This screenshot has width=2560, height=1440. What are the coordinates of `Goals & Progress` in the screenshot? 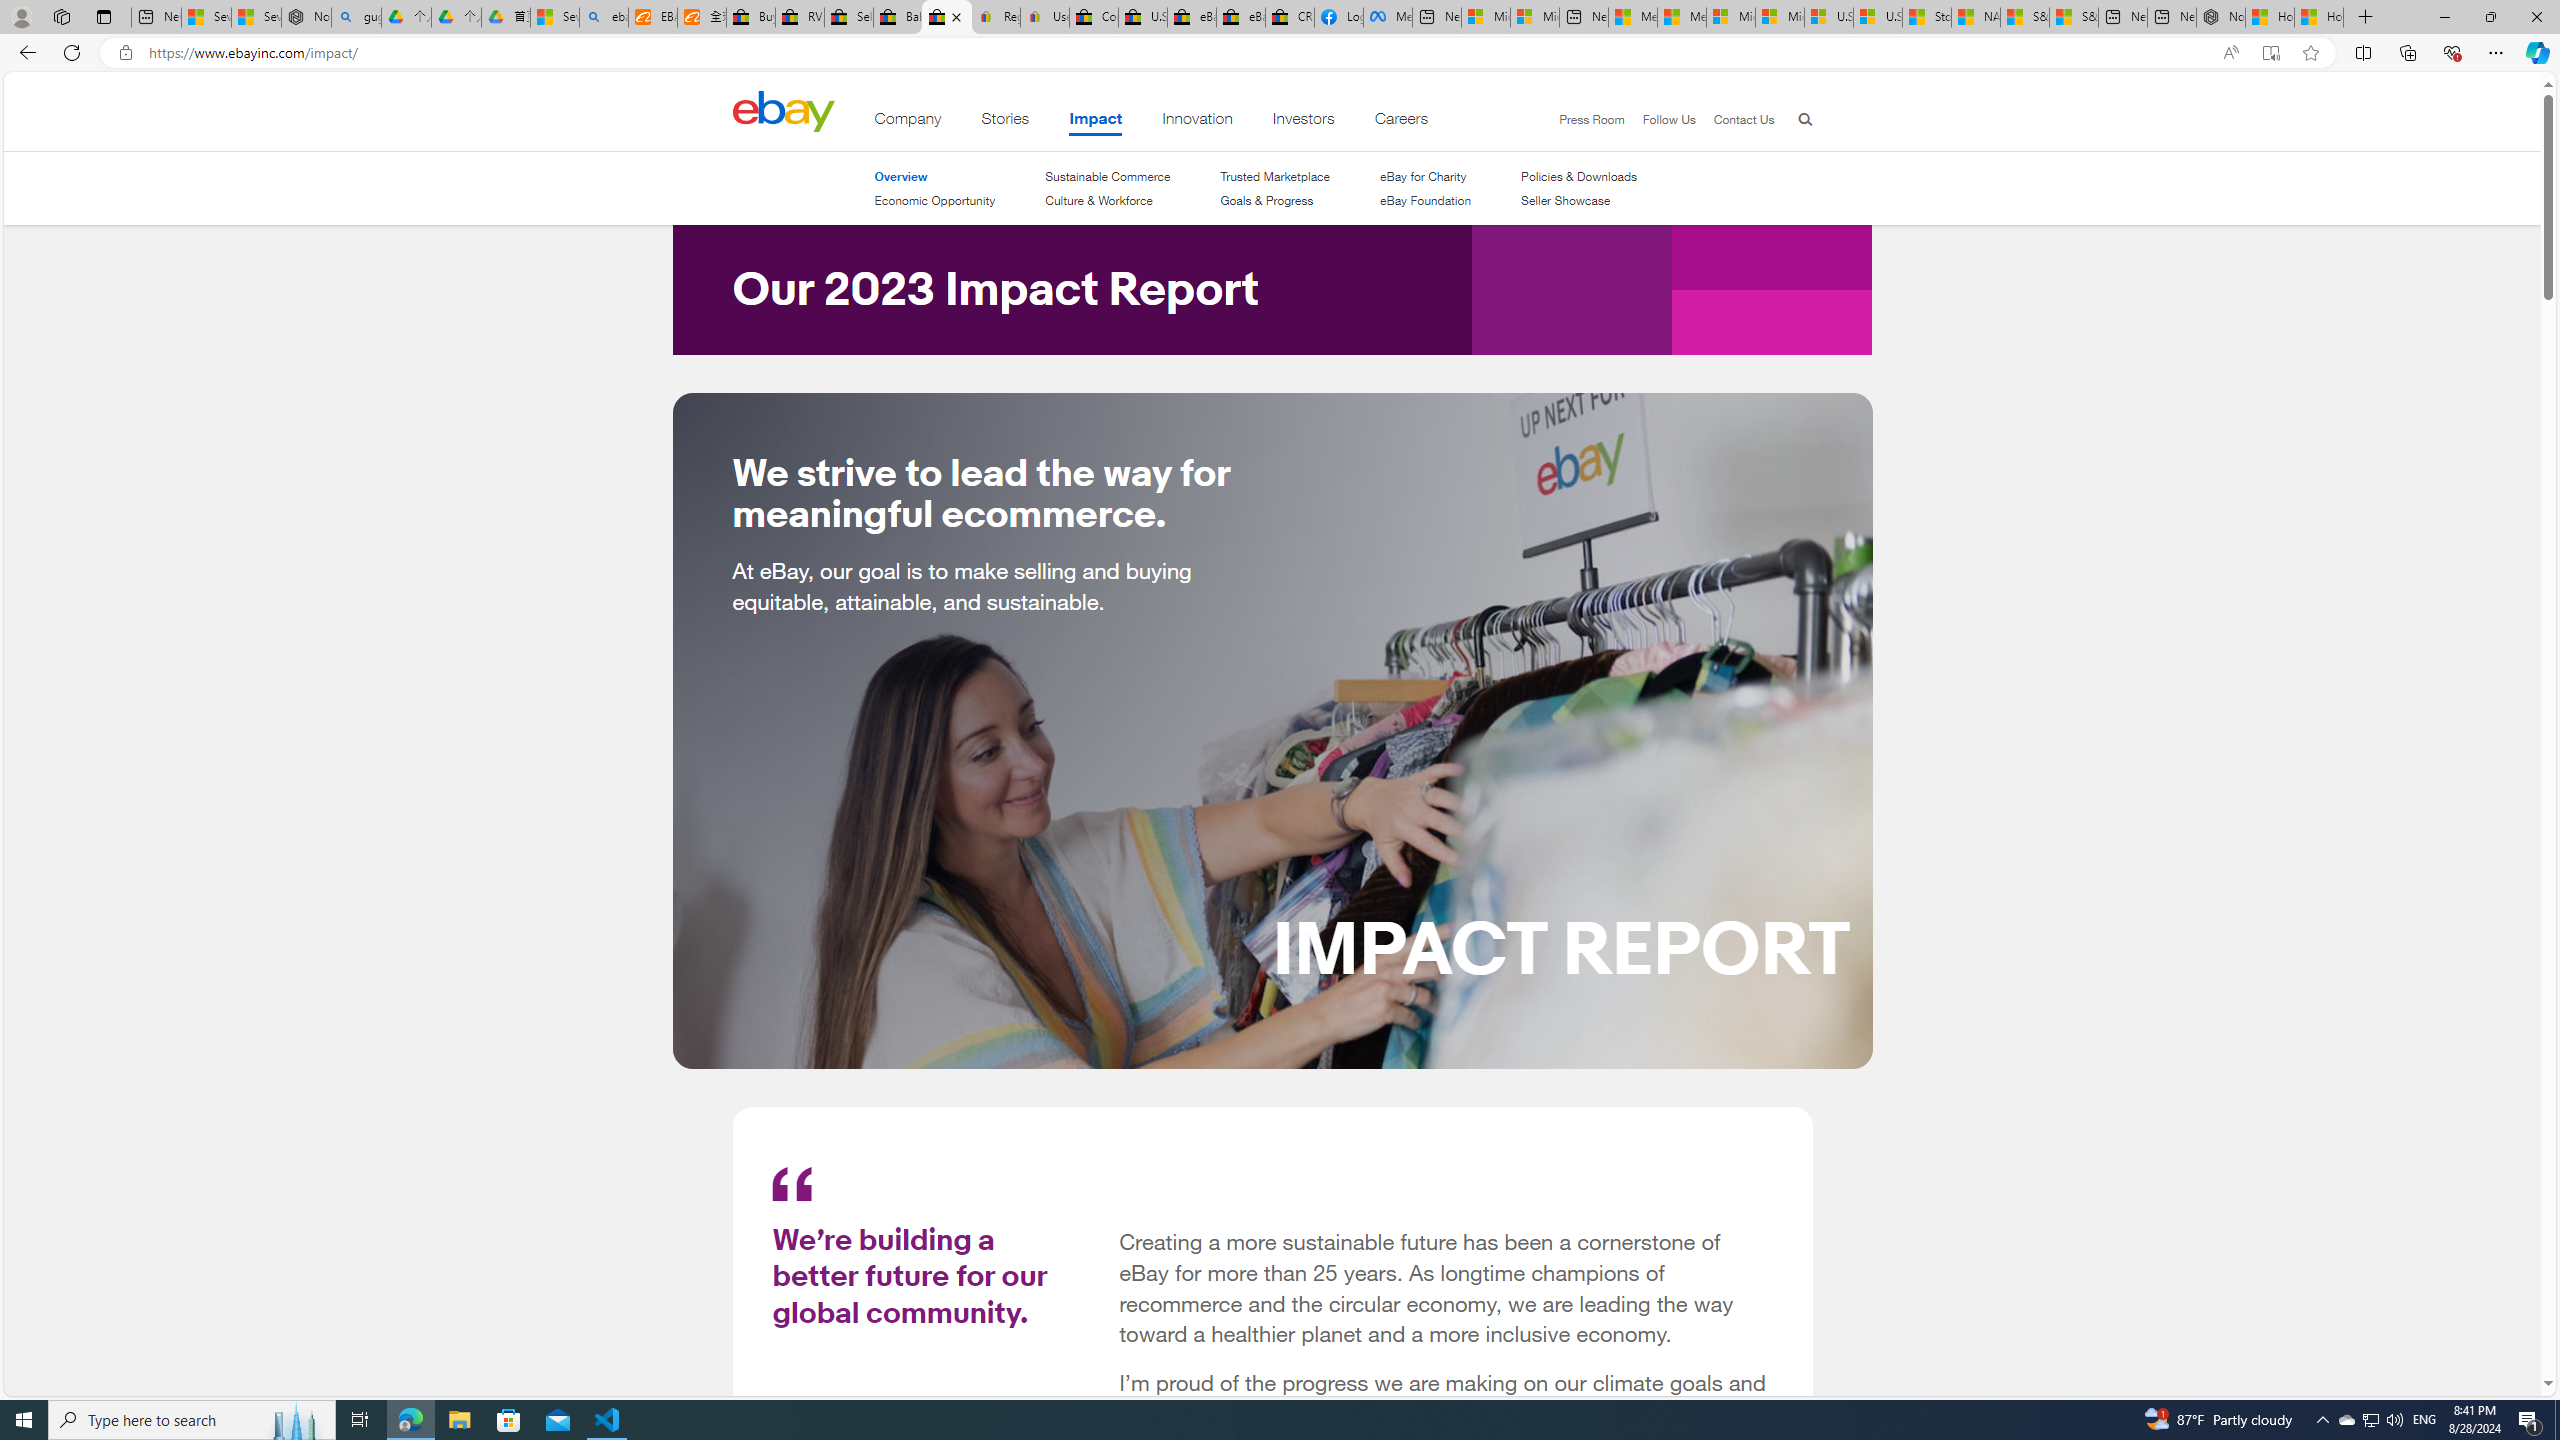 It's located at (1276, 200).